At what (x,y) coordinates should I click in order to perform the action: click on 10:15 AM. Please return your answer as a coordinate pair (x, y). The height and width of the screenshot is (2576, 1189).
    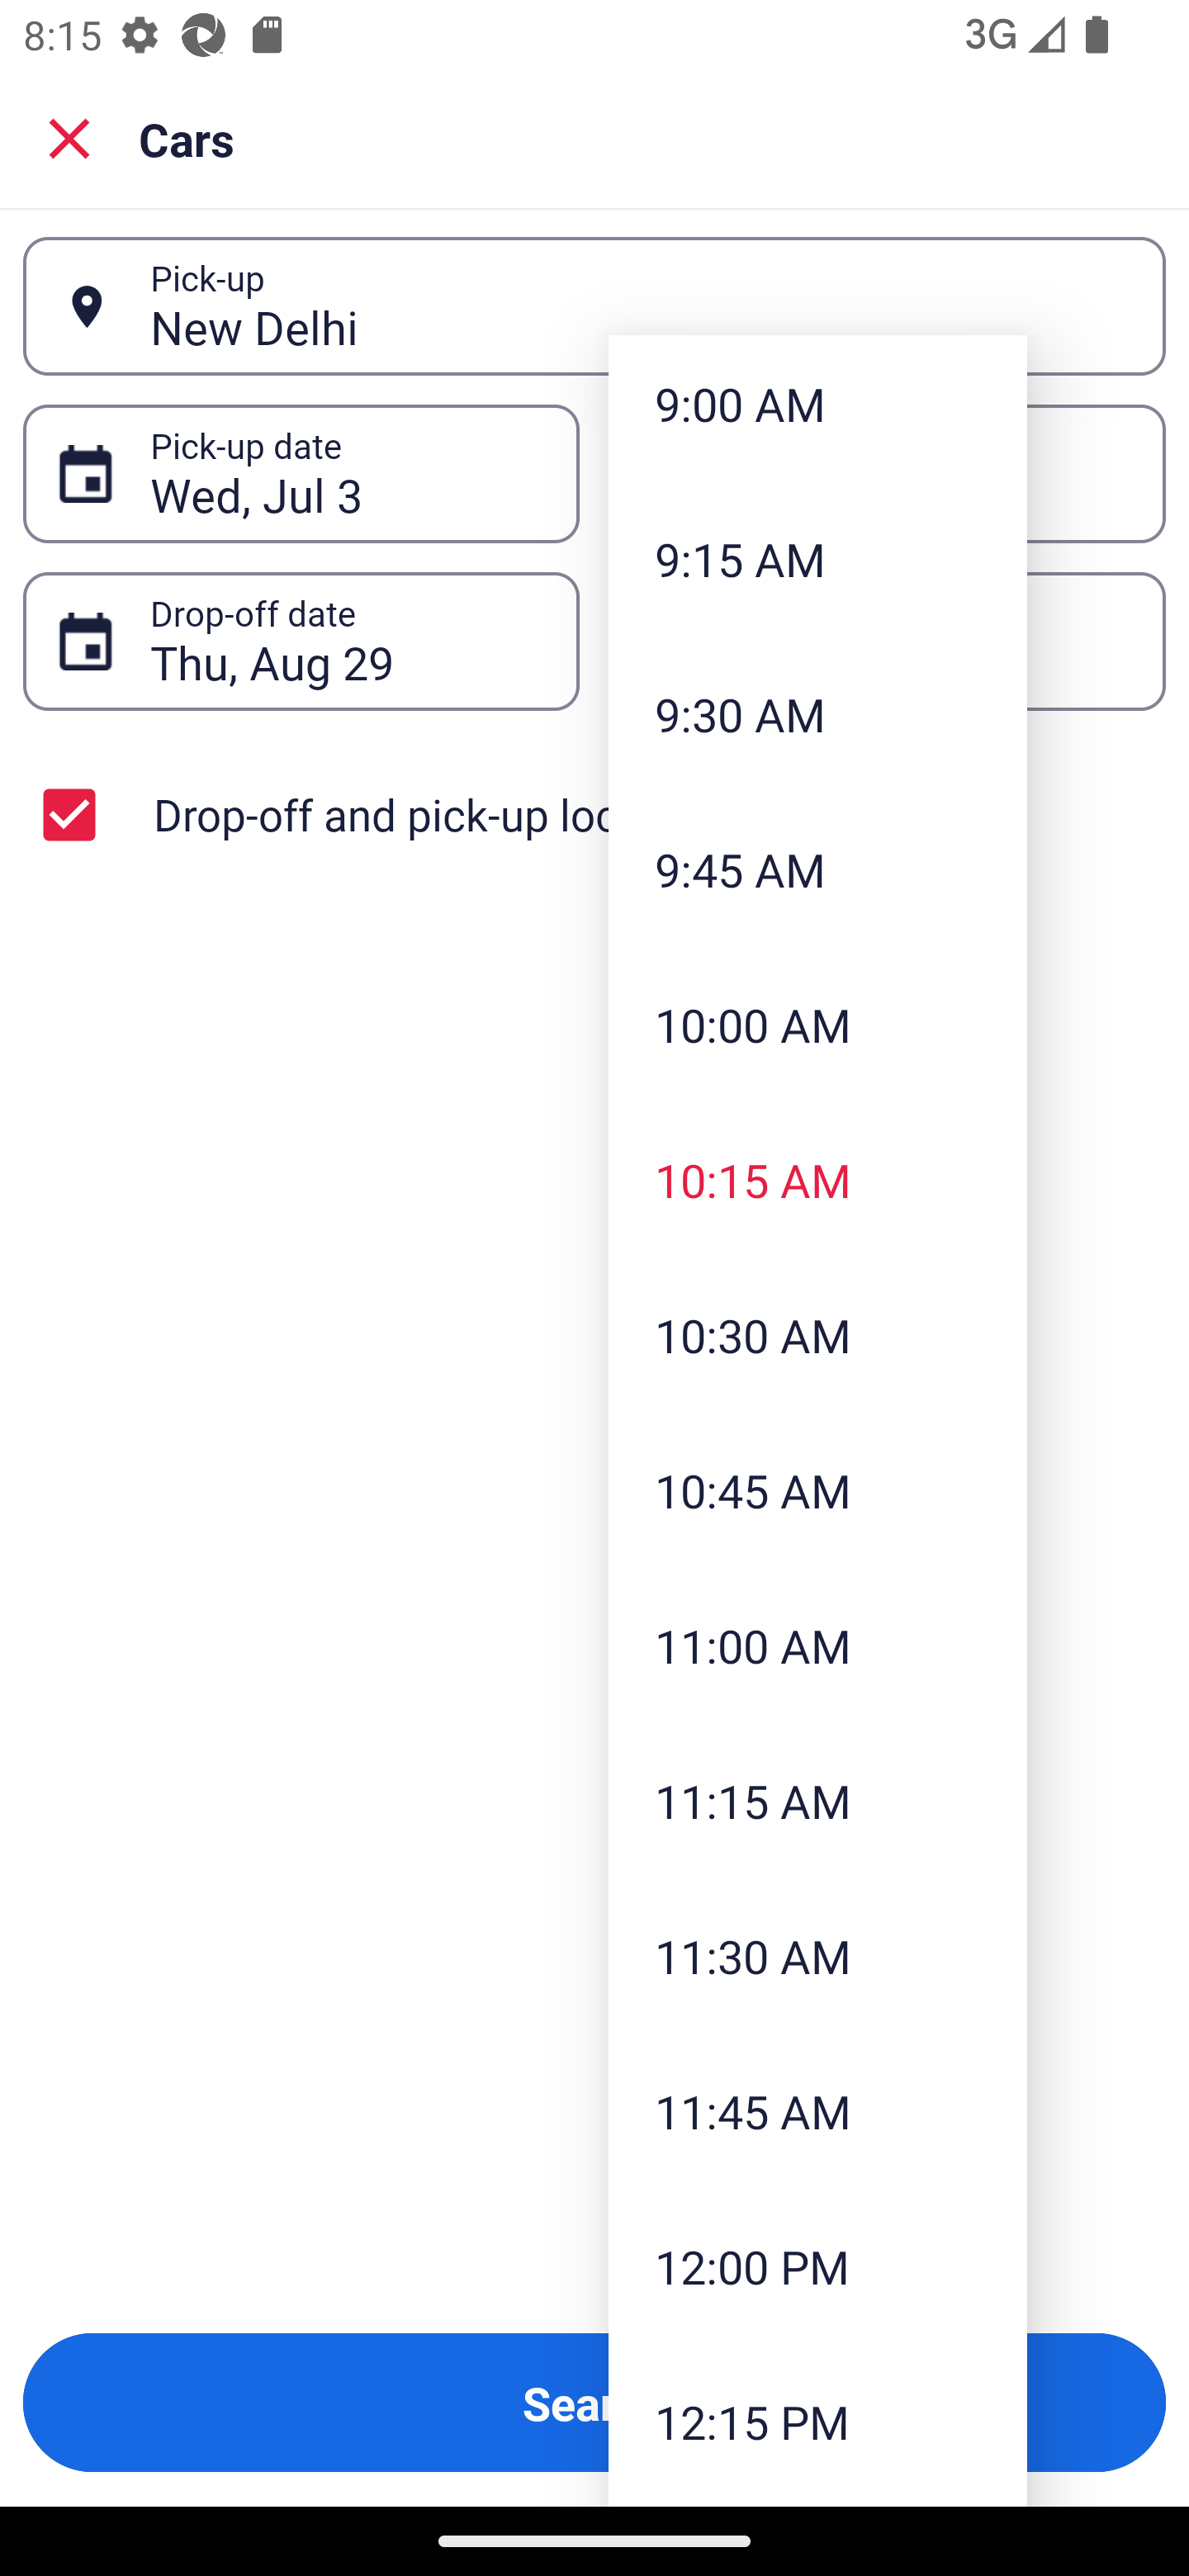
    Looking at the image, I should click on (817, 1179).